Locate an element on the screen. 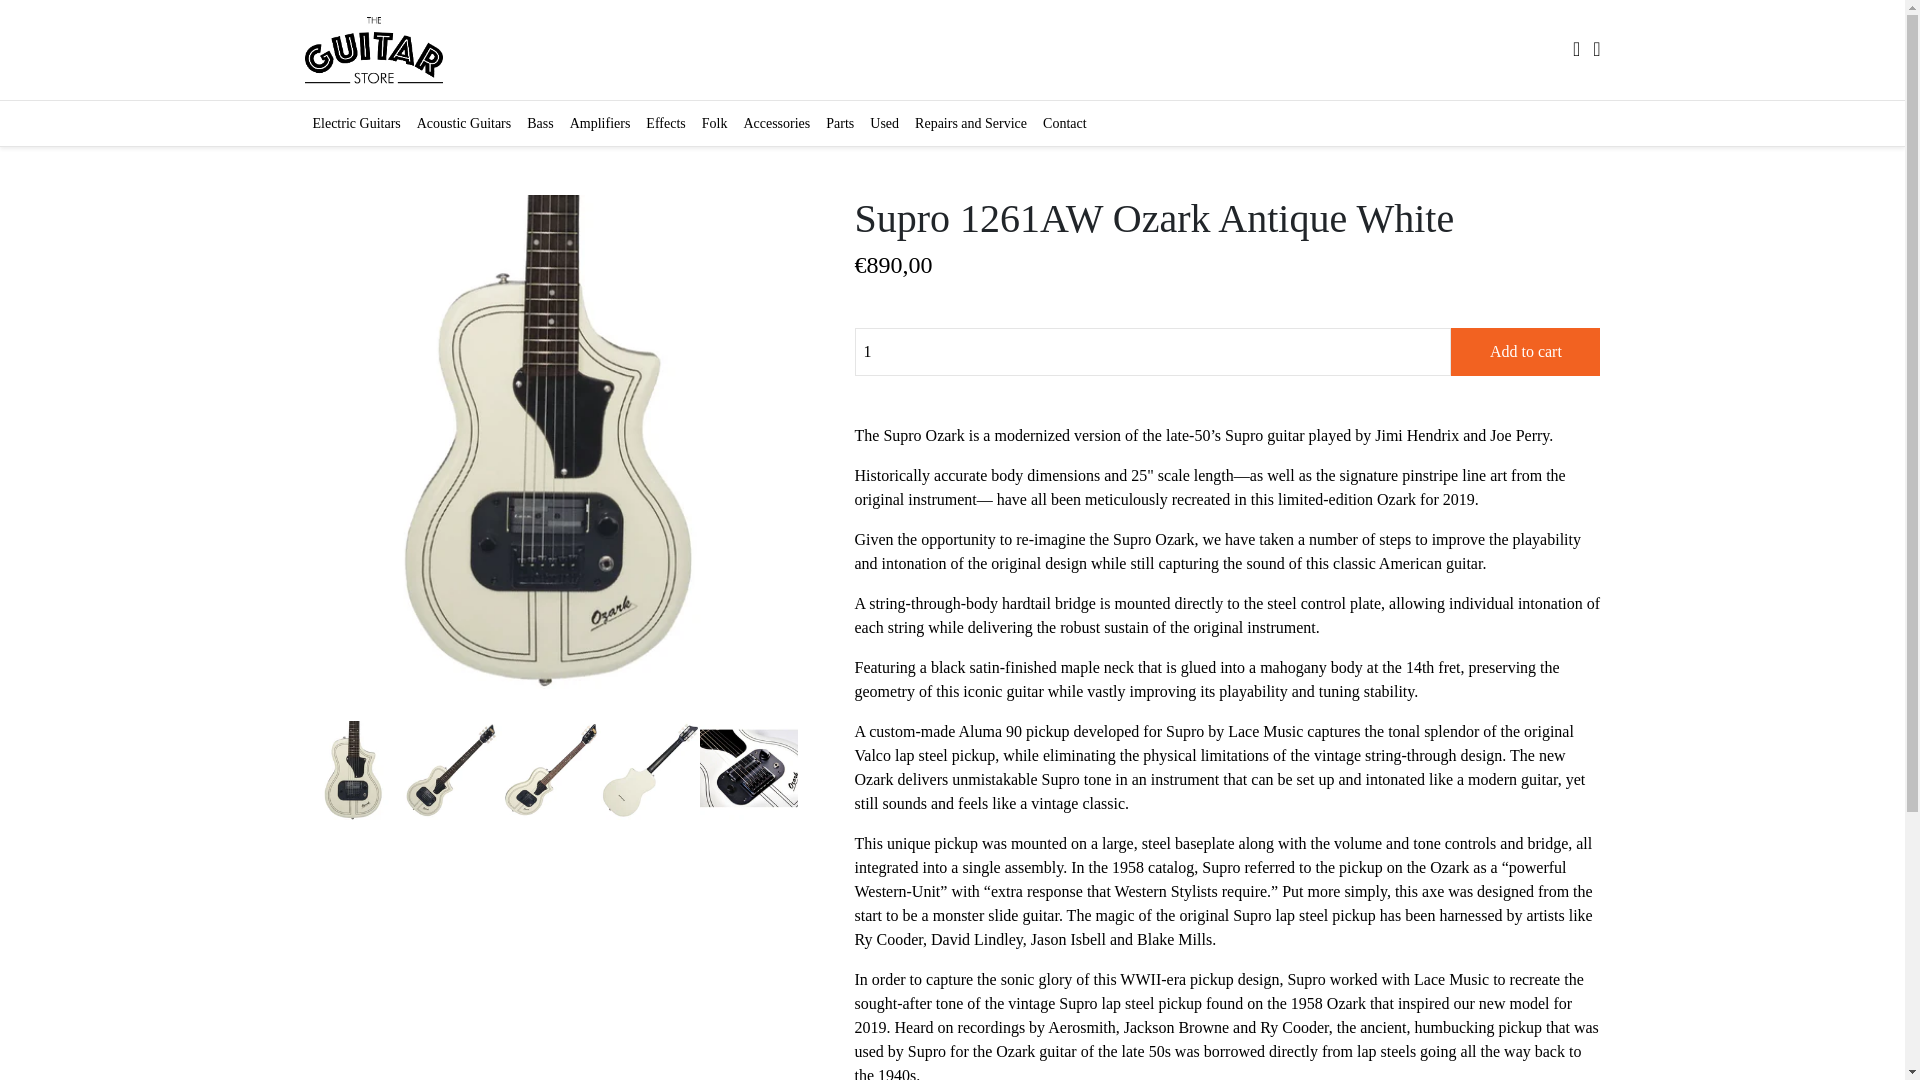 This screenshot has height=1080, width=1920. Effects is located at coordinates (665, 123).